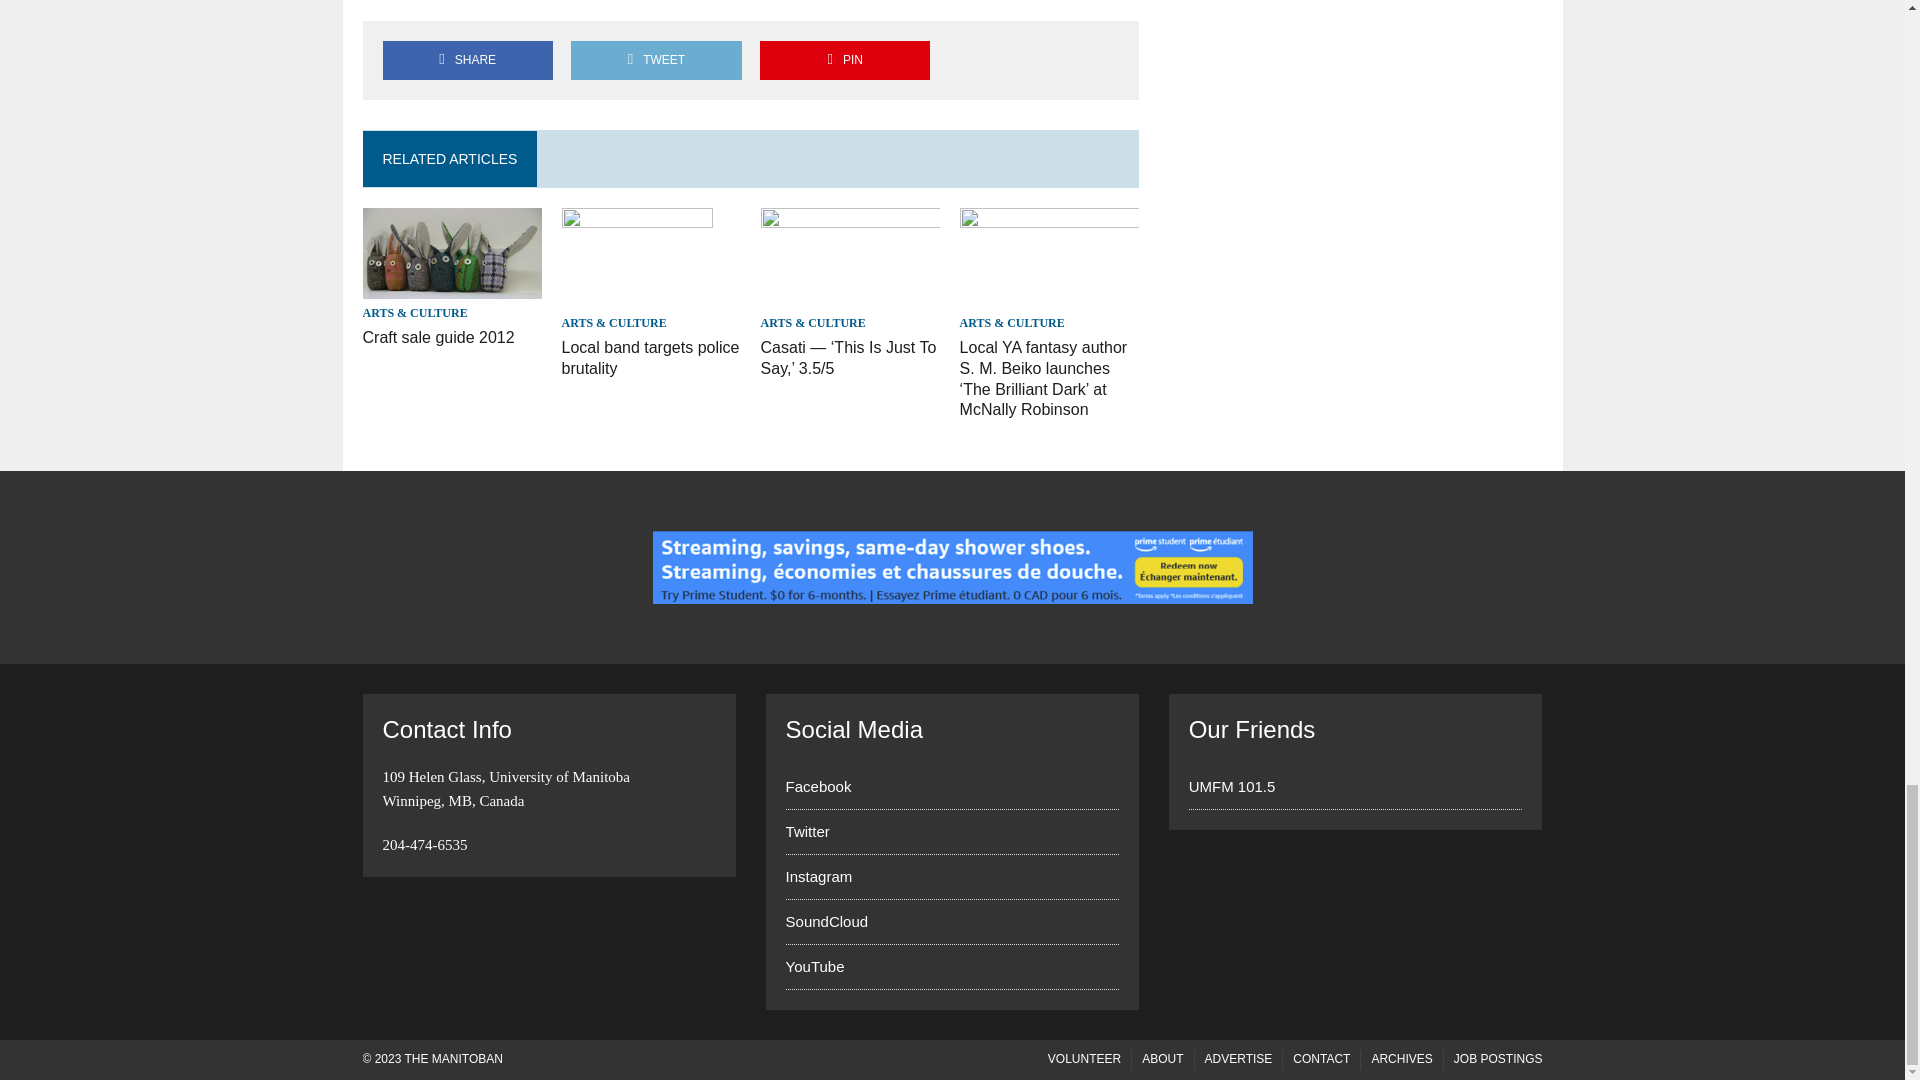 This screenshot has width=1920, height=1080. What do you see at coordinates (438, 337) in the screenshot?
I see `Craft sale guide 2012` at bounding box center [438, 337].